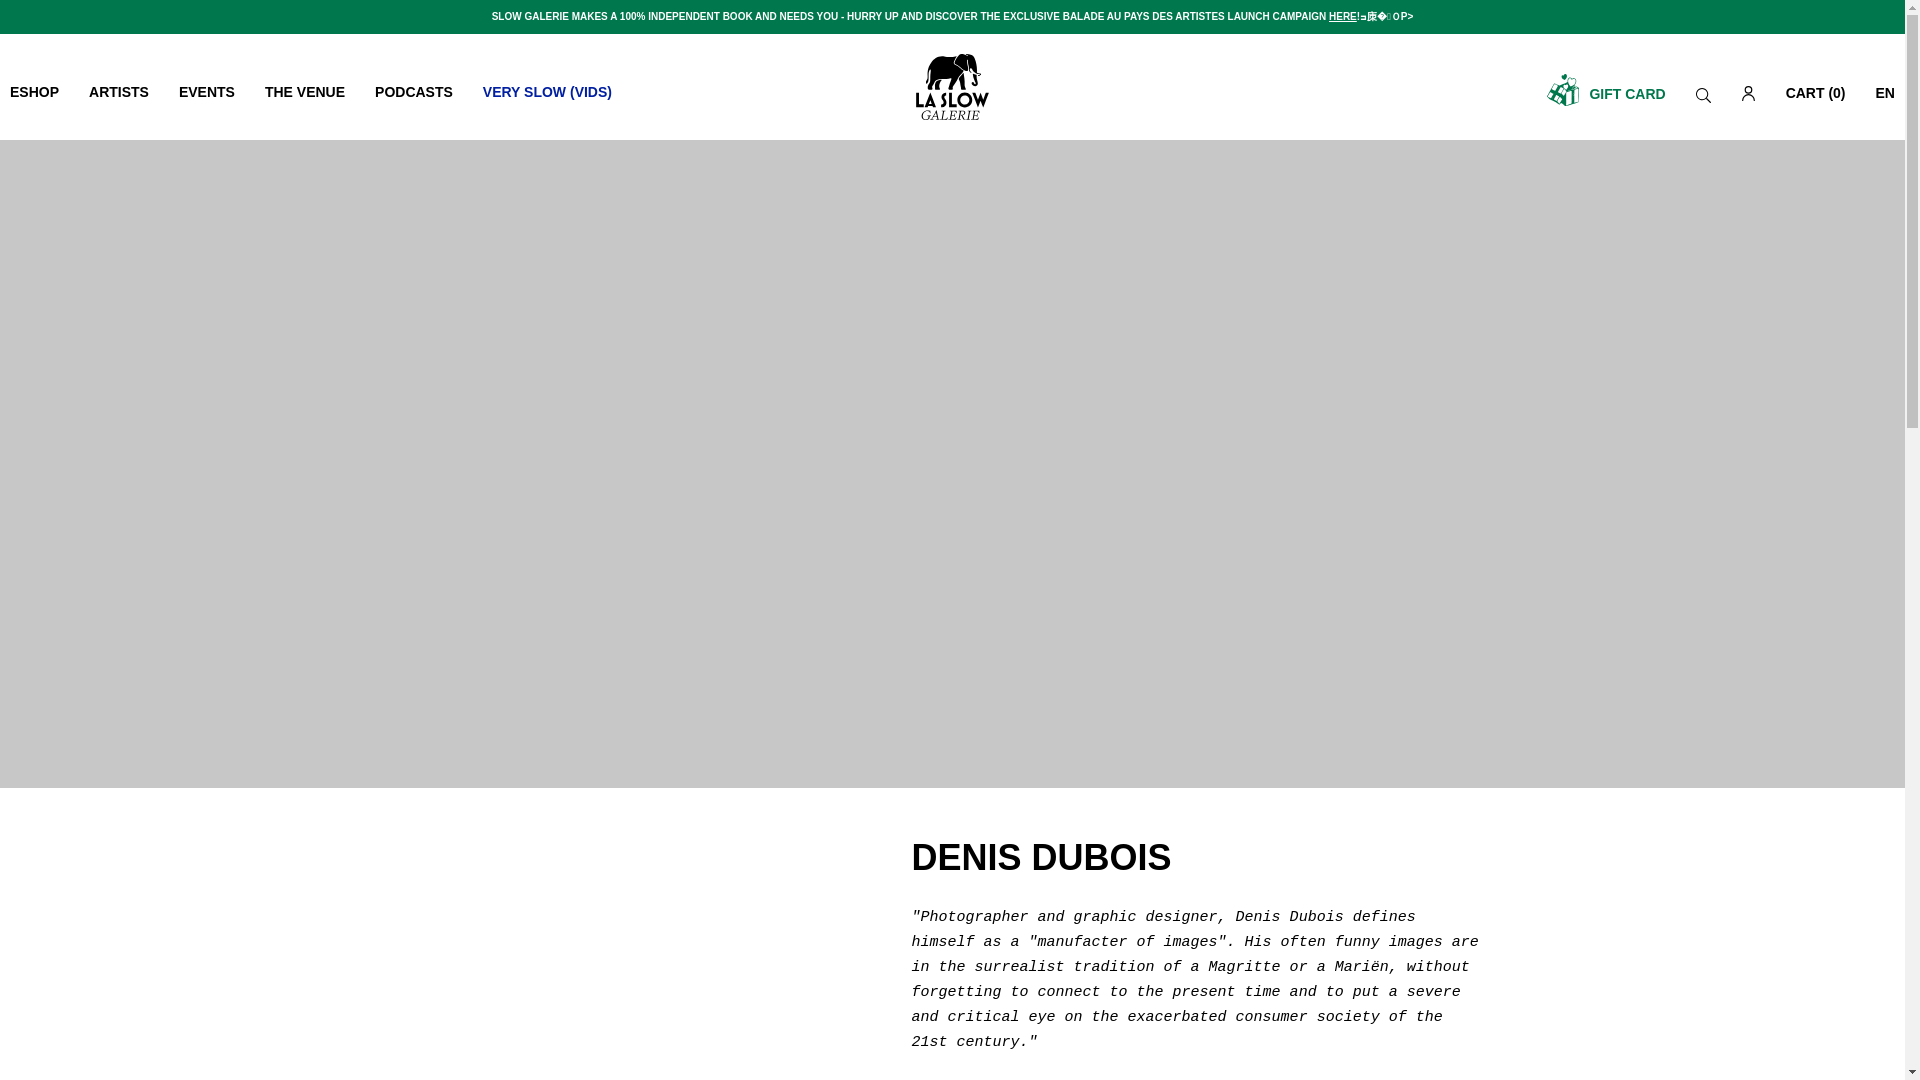 Image resolution: width=1920 pixels, height=1080 pixels. I want to click on Podcasts, so click(414, 92).